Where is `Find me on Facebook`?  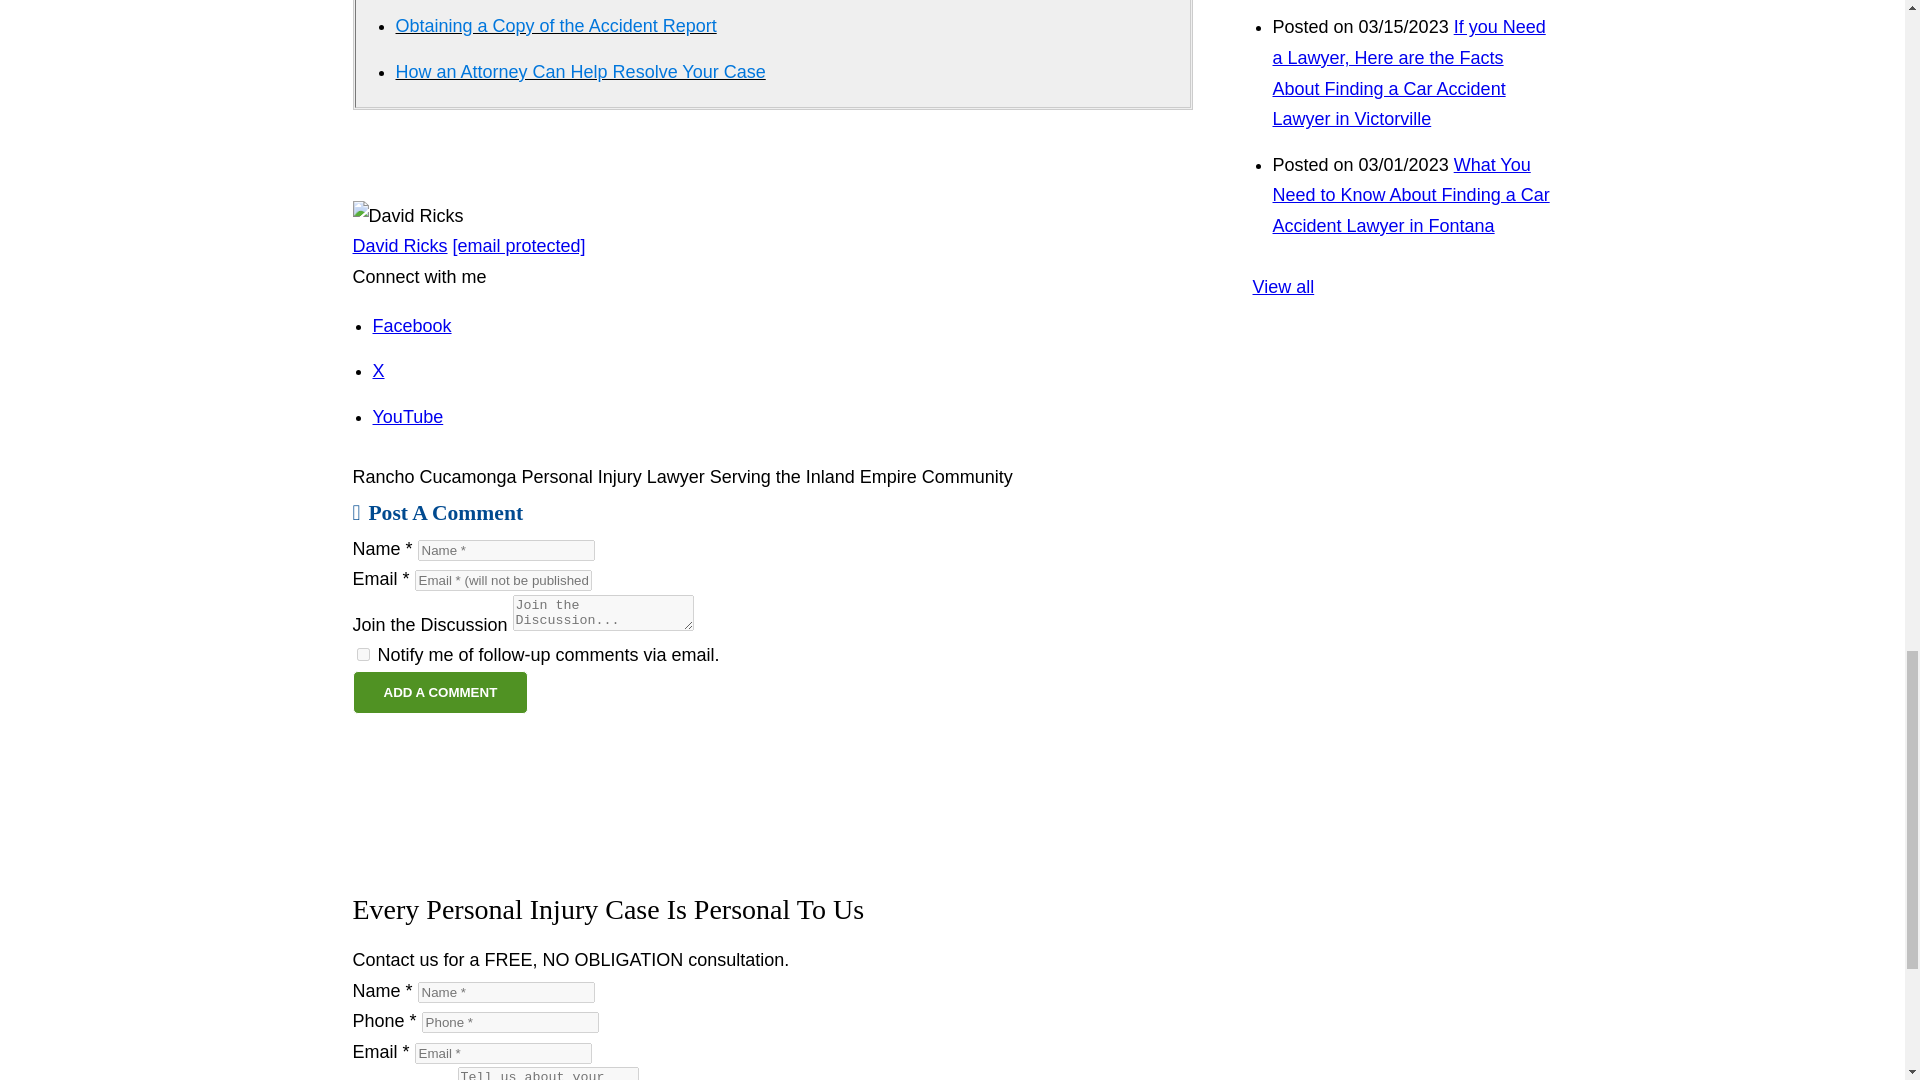
Find me on Facebook is located at coordinates (412, 326).